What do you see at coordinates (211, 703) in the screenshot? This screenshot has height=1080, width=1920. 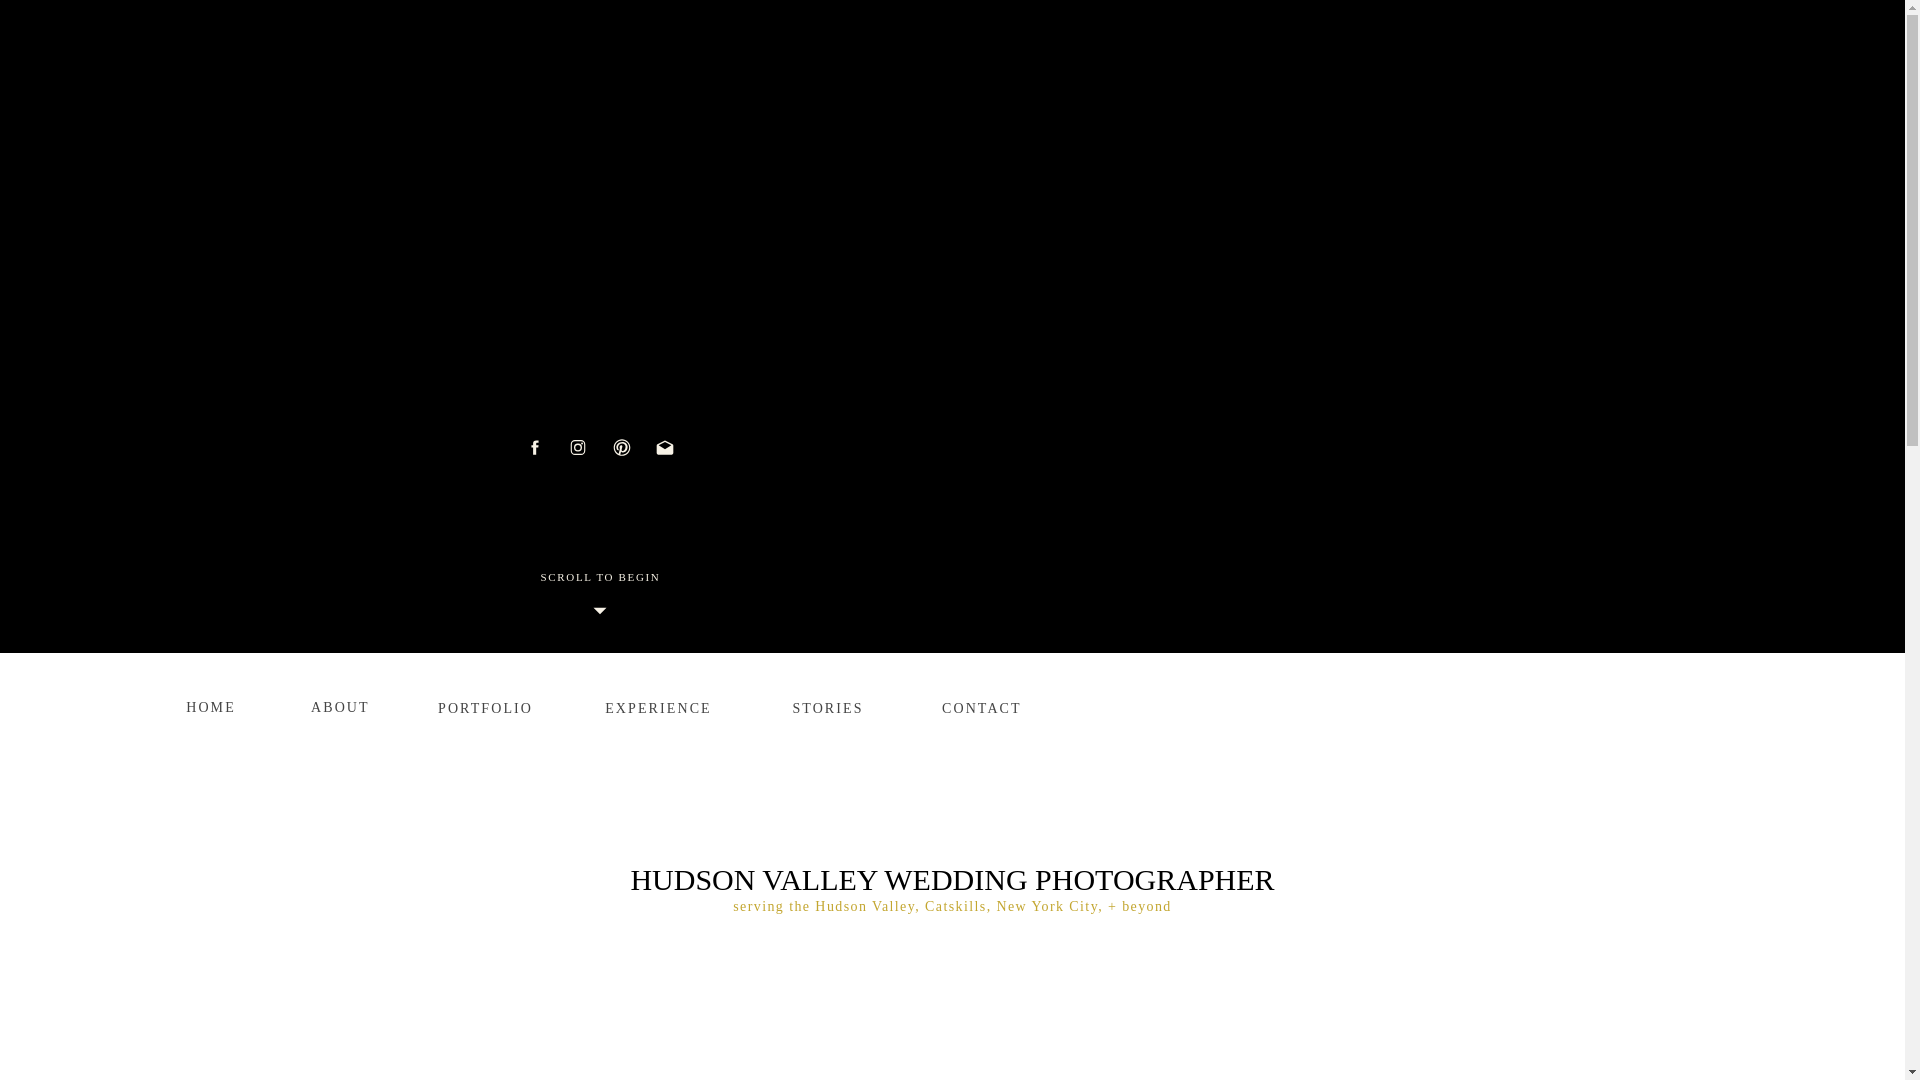 I see `HOME` at bounding box center [211, 703].